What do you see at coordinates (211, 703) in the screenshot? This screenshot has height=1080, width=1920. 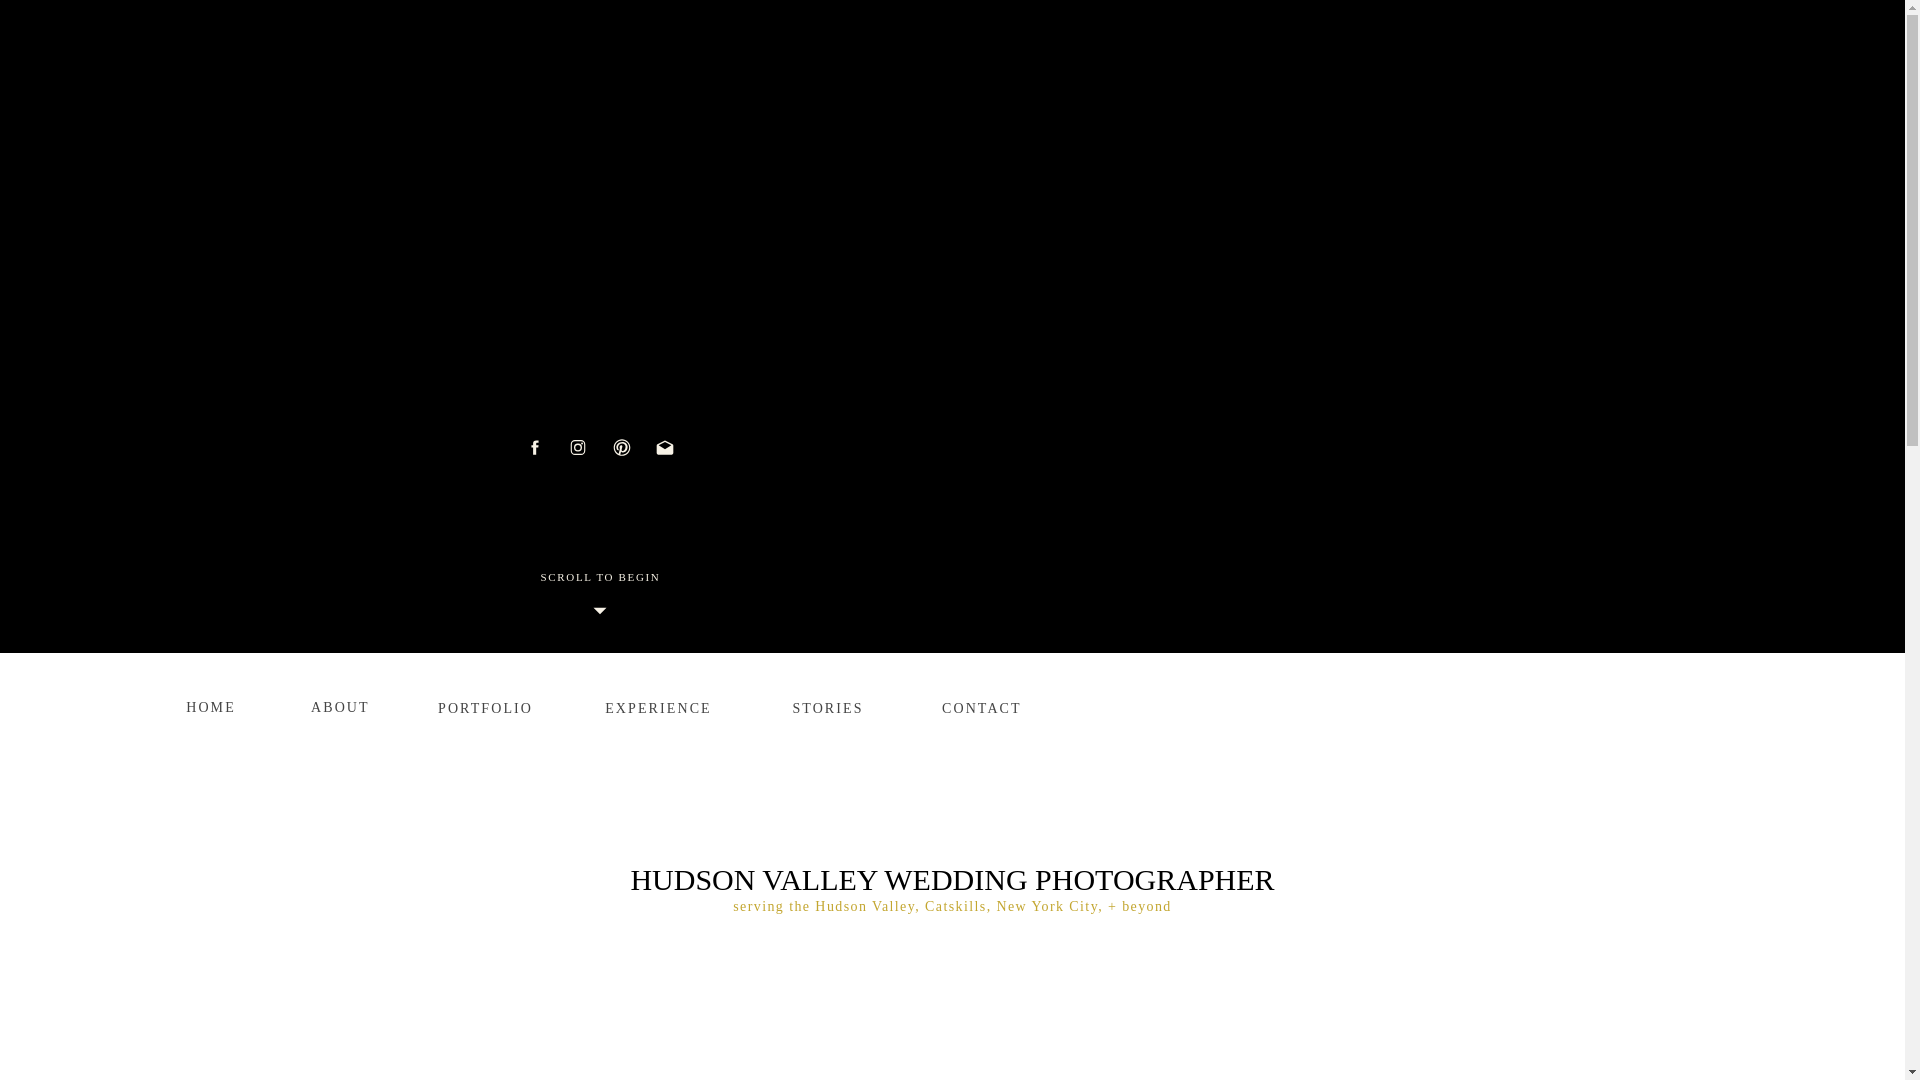 I see `HOME` at bounding box center [211, 703].